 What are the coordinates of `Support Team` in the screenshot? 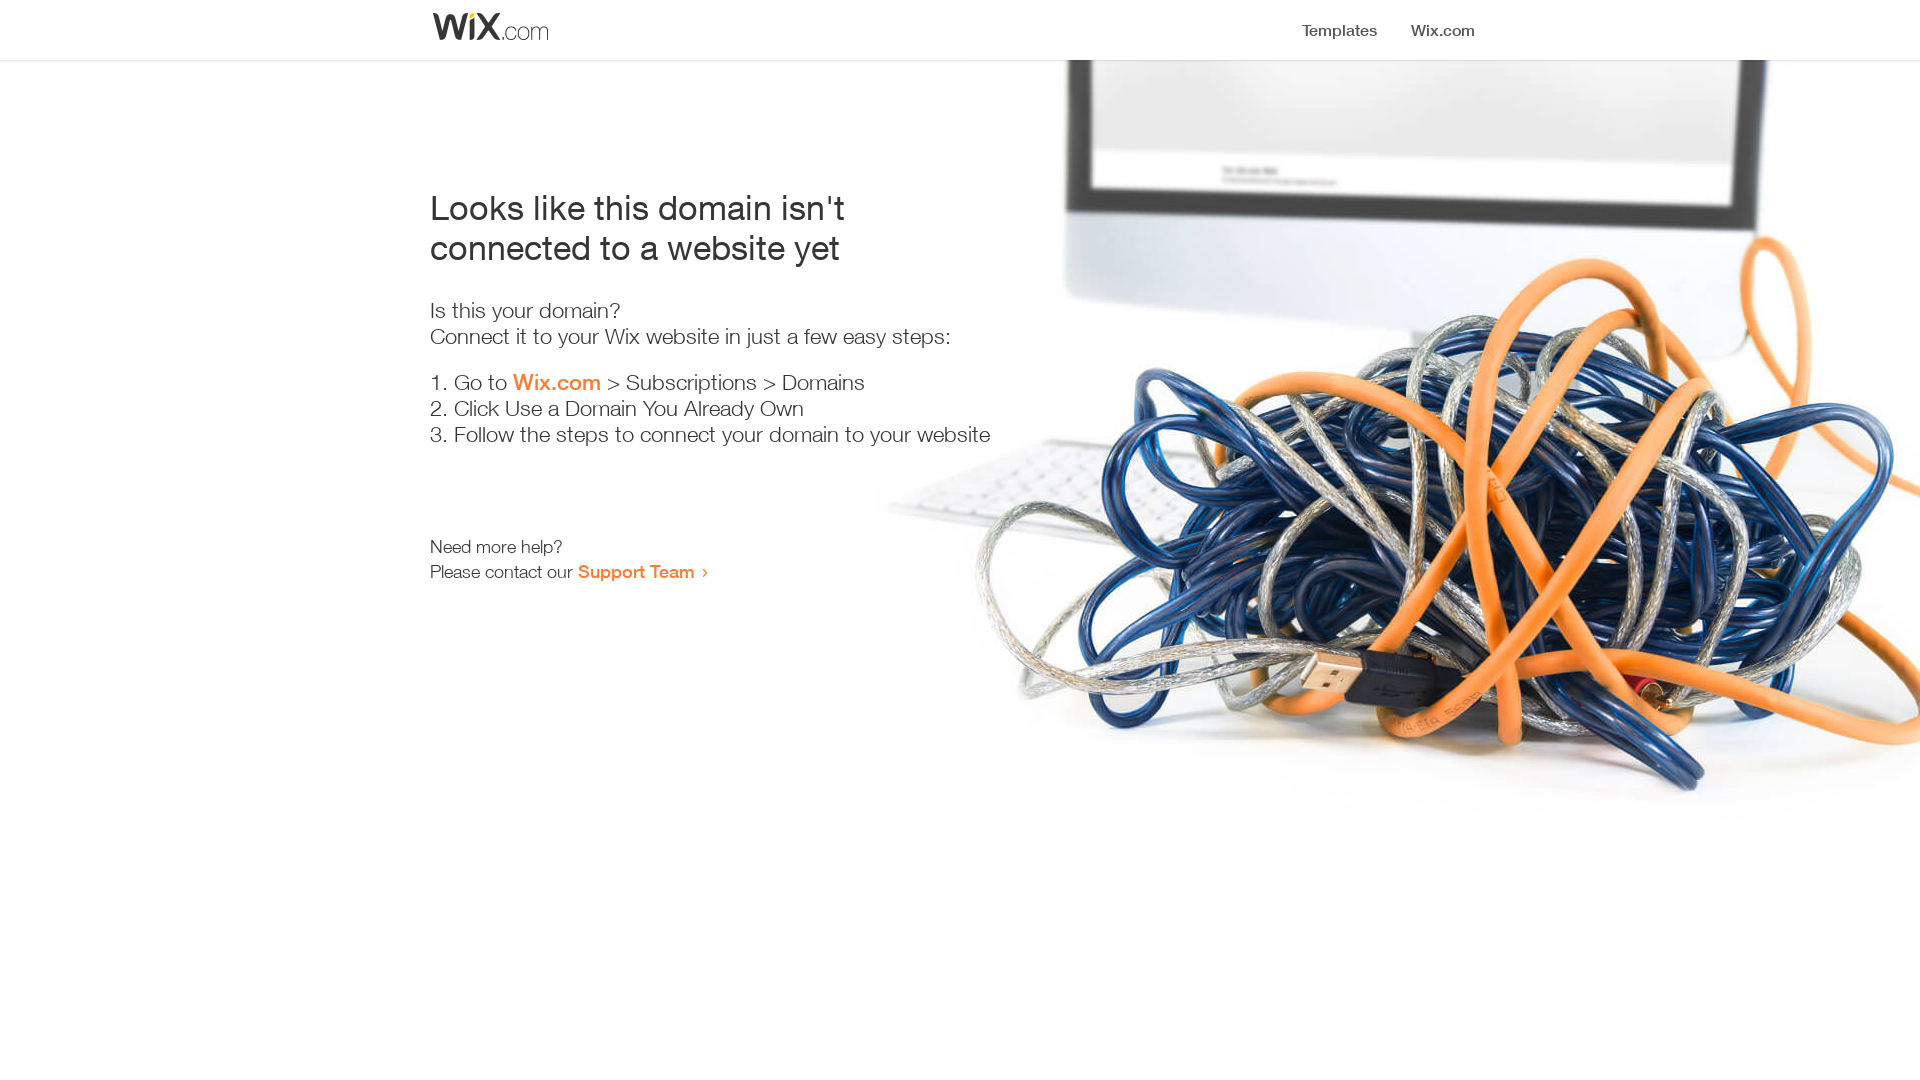 It's located at (636, 571).